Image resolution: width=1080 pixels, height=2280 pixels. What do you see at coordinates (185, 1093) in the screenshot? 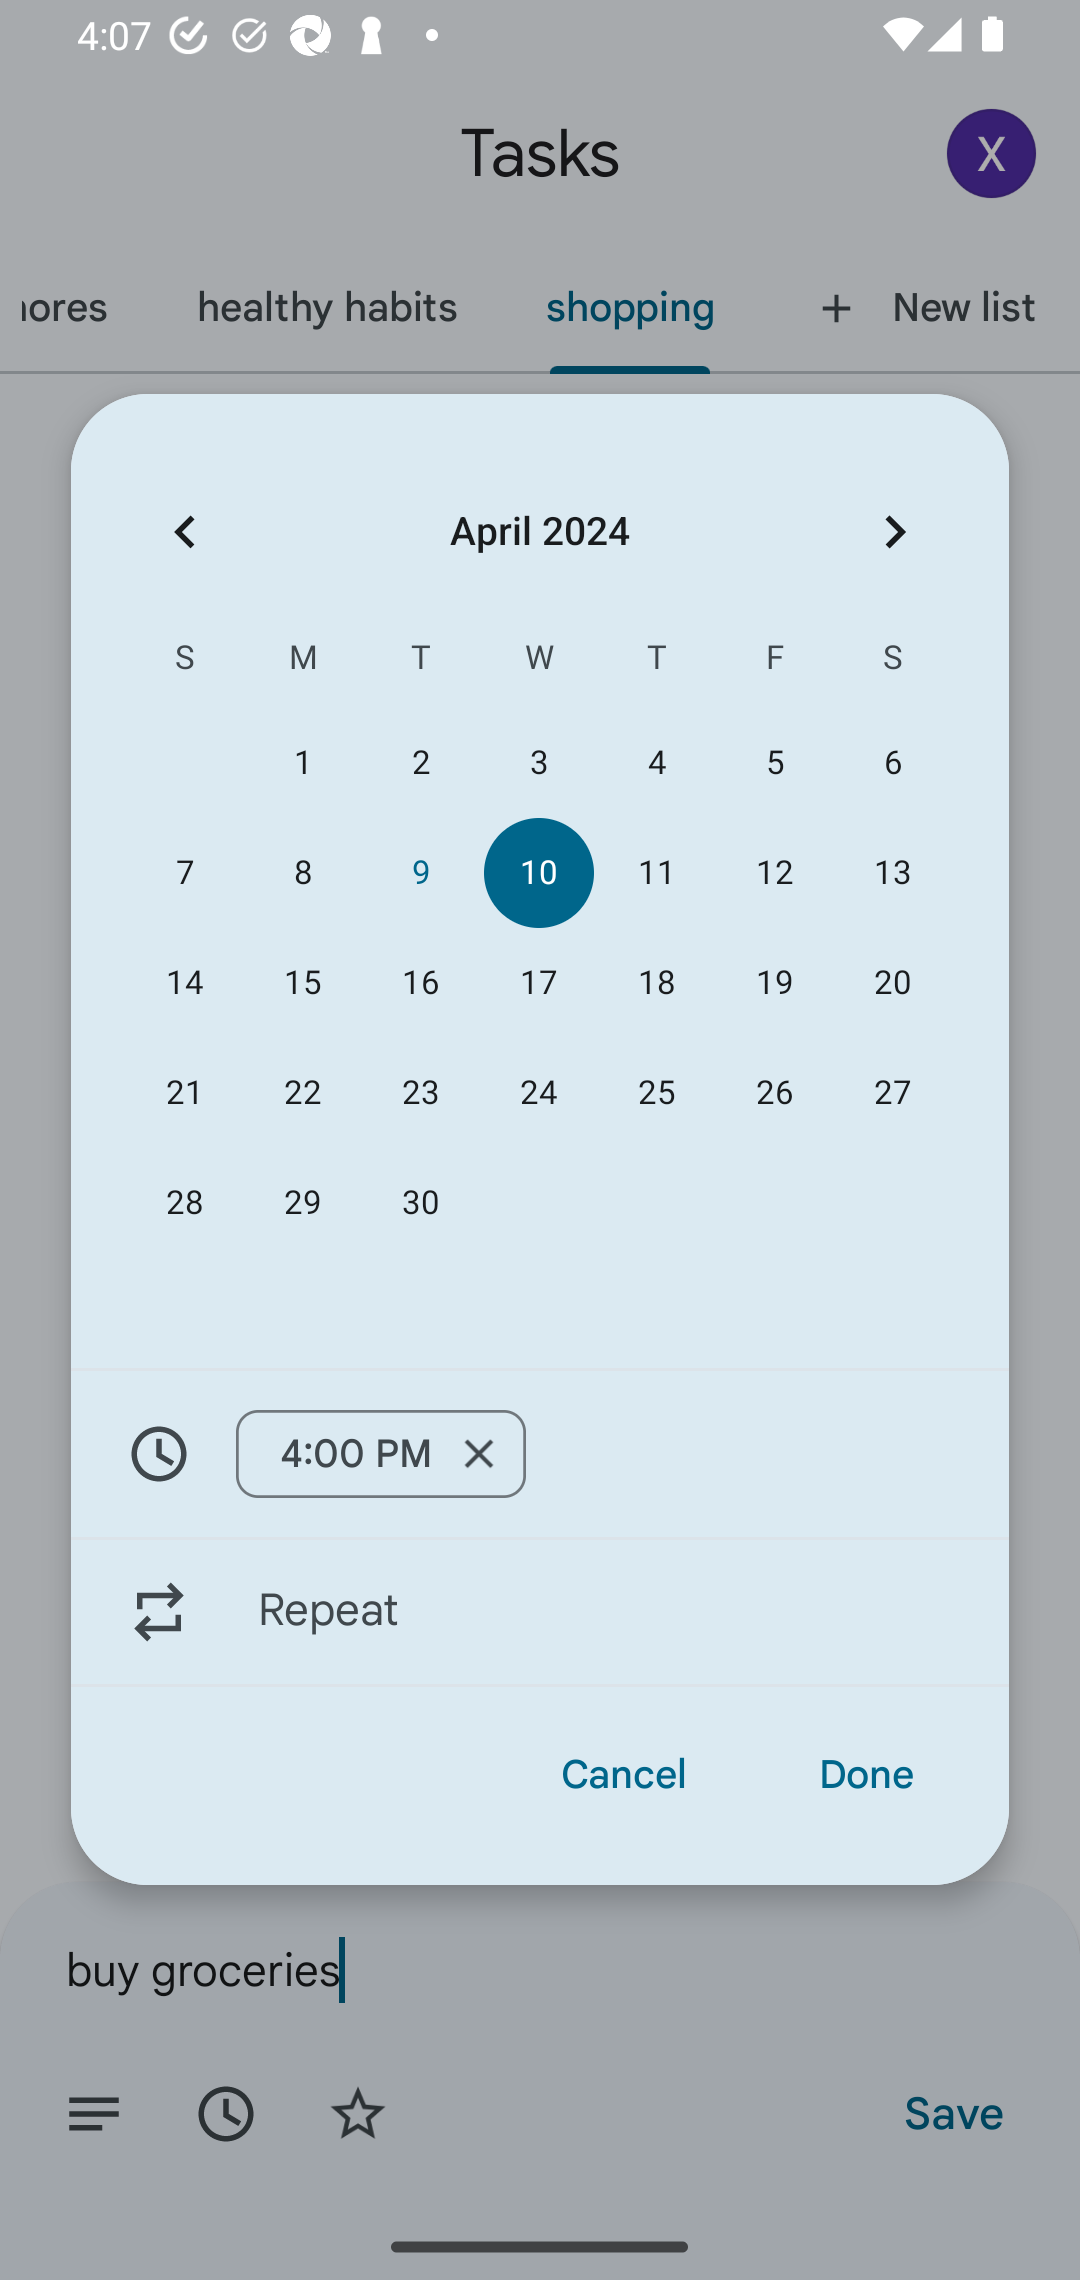
I see `21 21 April 2024` at bounding box center [185, 1093].